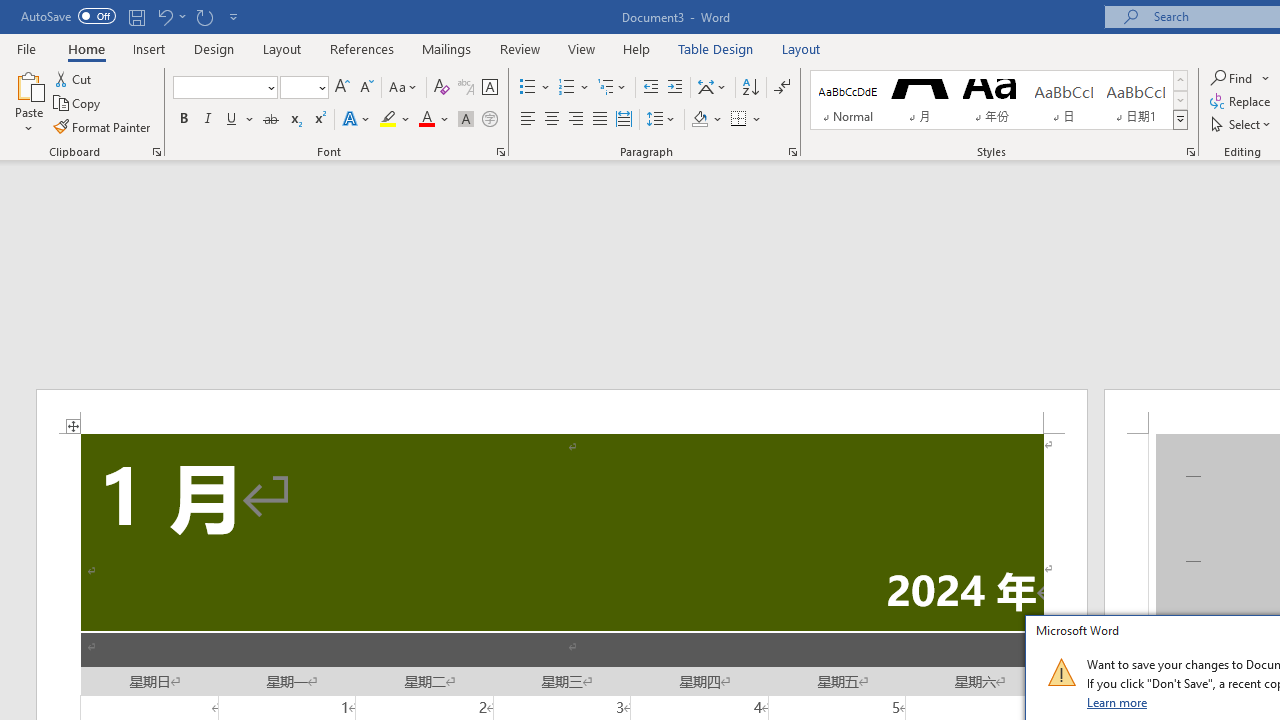 The height and width of the screenshot is (720, 1280). What do you see at coordinates (562, 411) in the screenshot?
I see `Header -Section 1-` at bounding box center [562, 411].